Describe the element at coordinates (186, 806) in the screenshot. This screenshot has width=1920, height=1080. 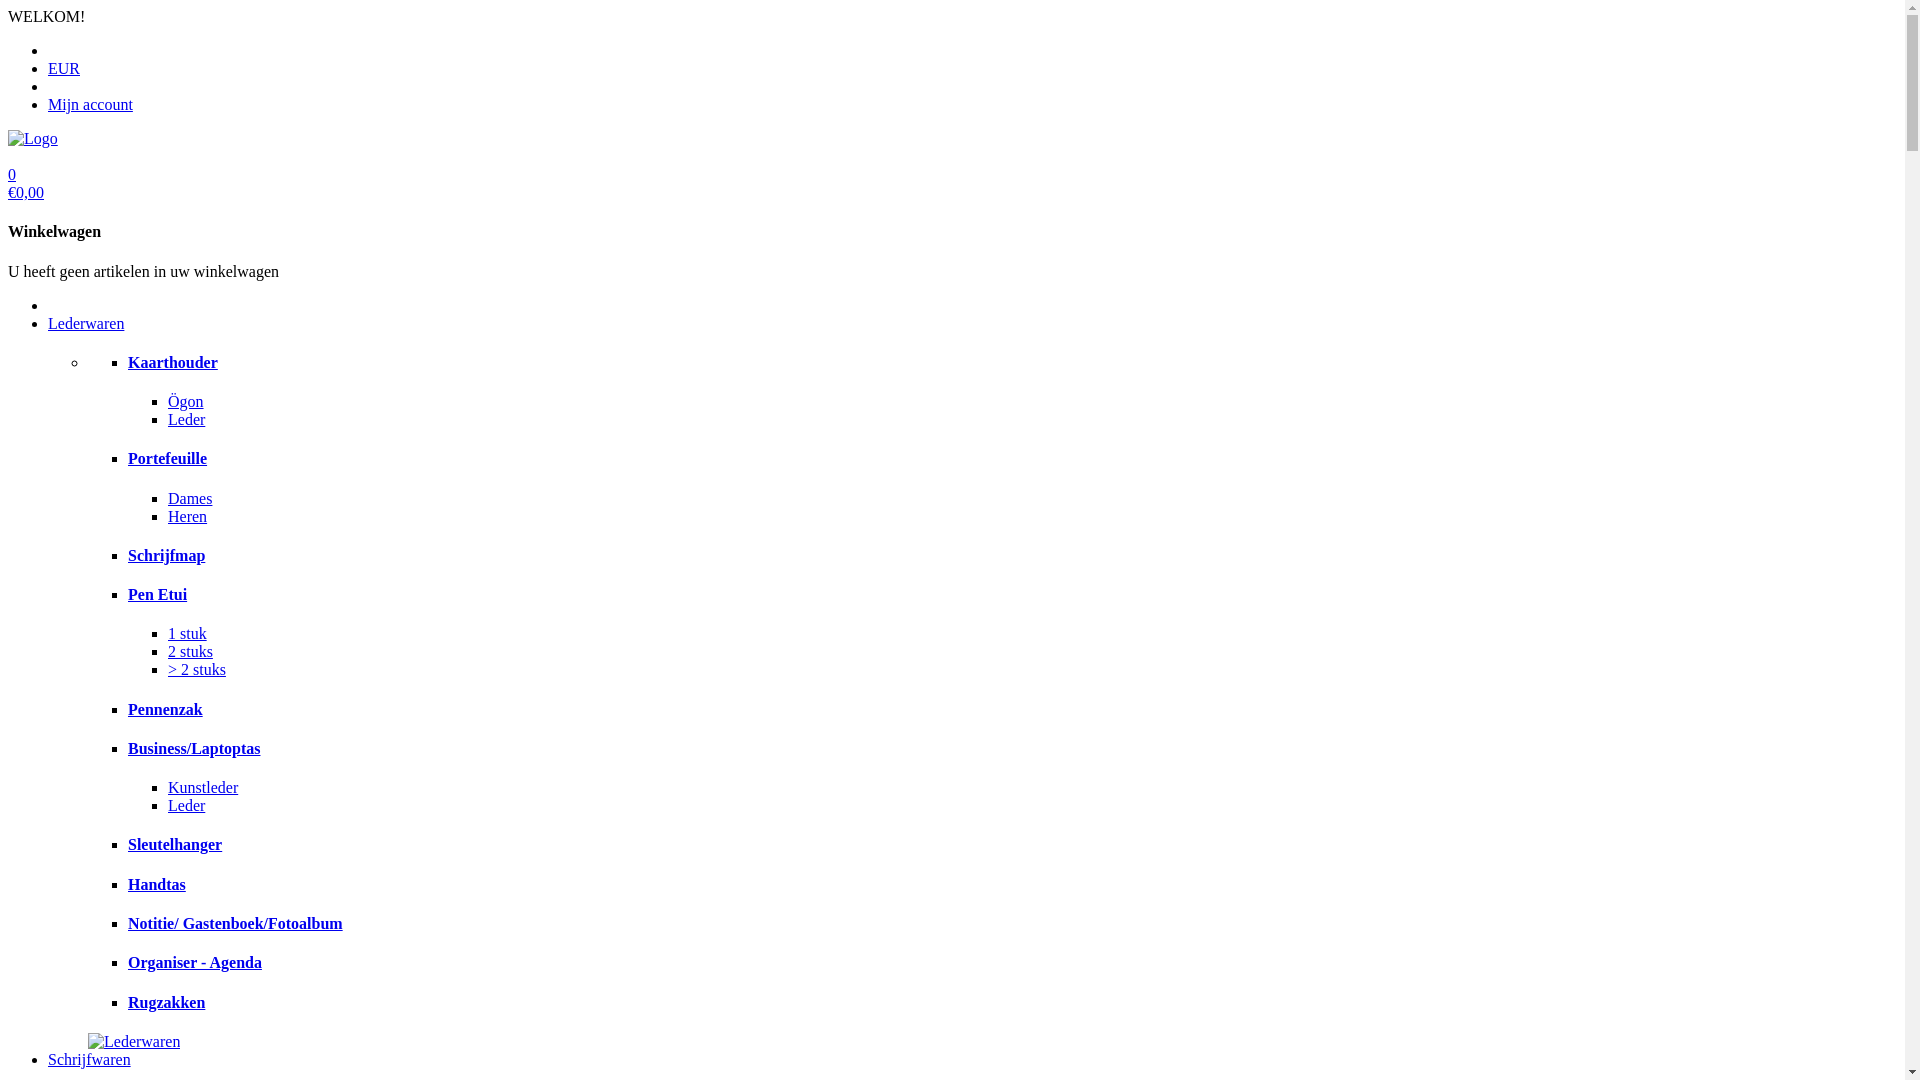
I see `Leder` at that location.